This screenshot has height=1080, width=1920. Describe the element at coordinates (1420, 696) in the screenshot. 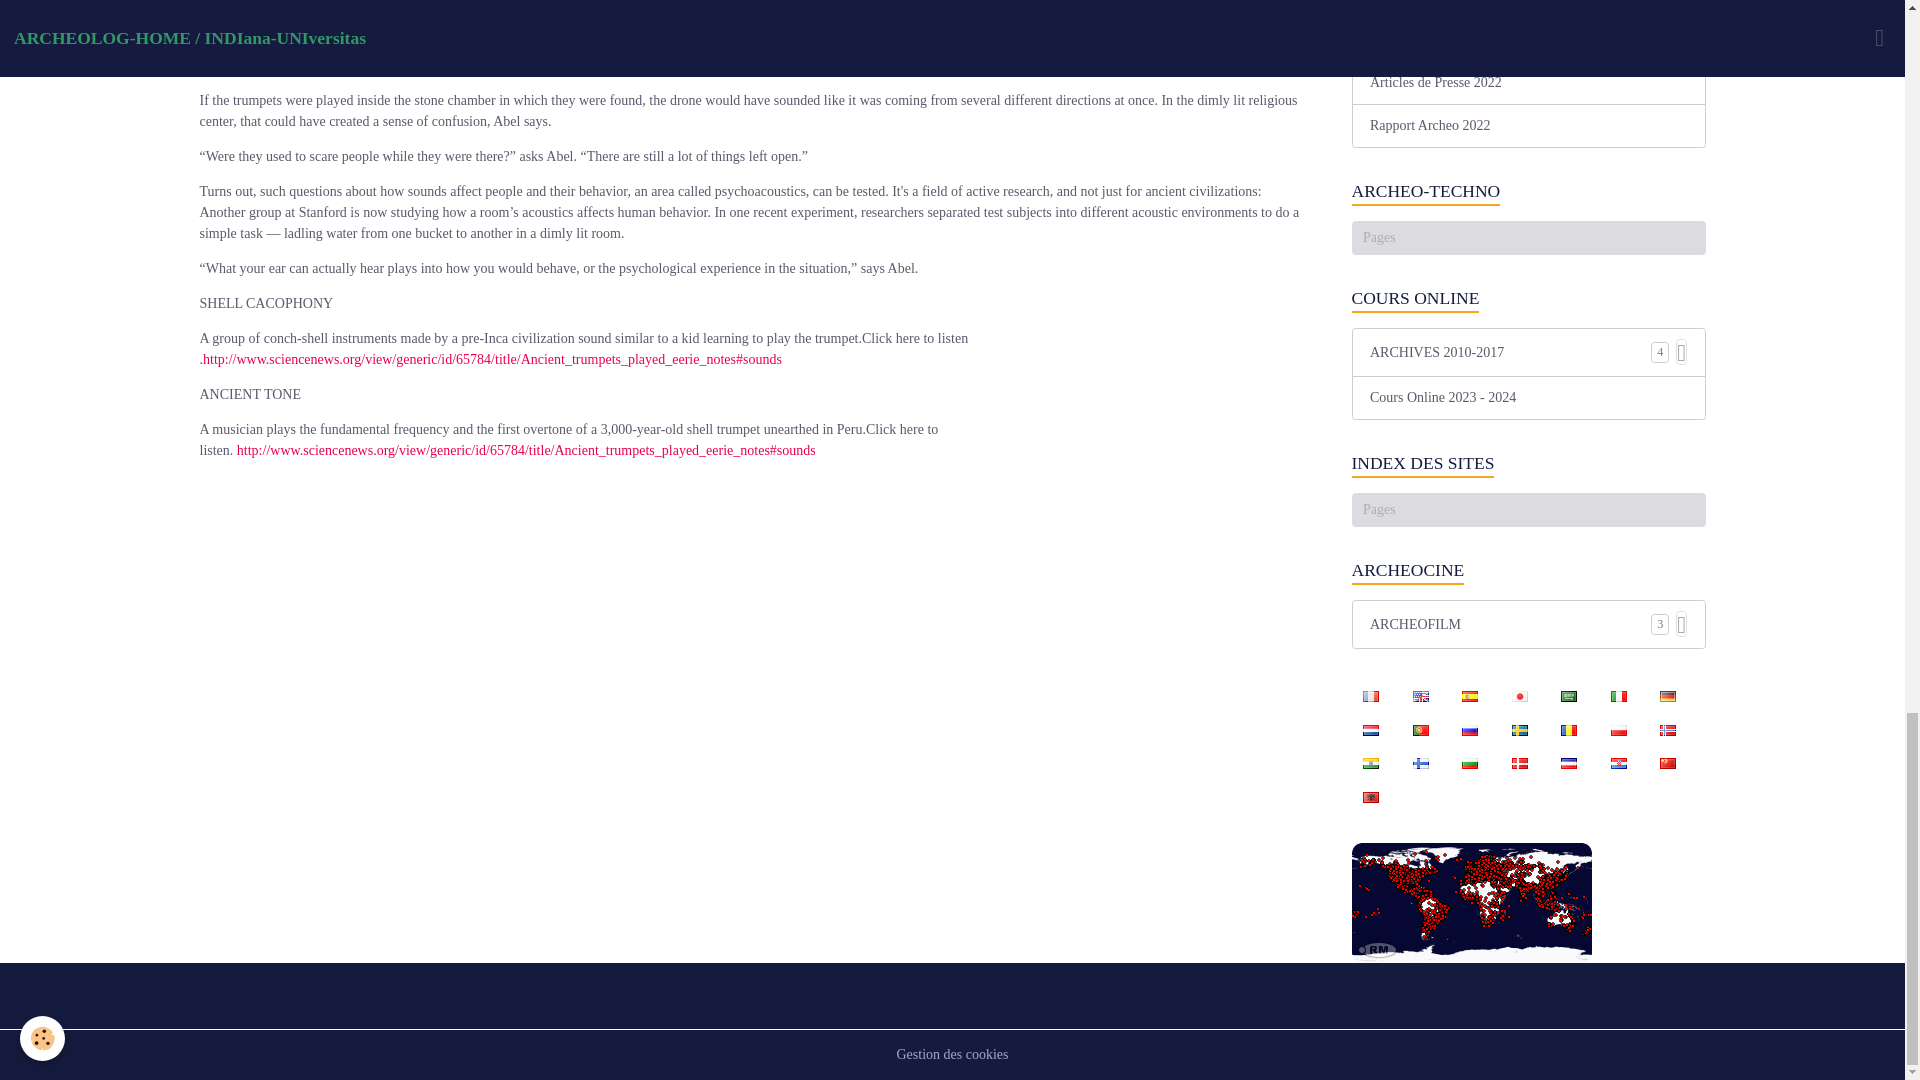

I see `English` at that location.